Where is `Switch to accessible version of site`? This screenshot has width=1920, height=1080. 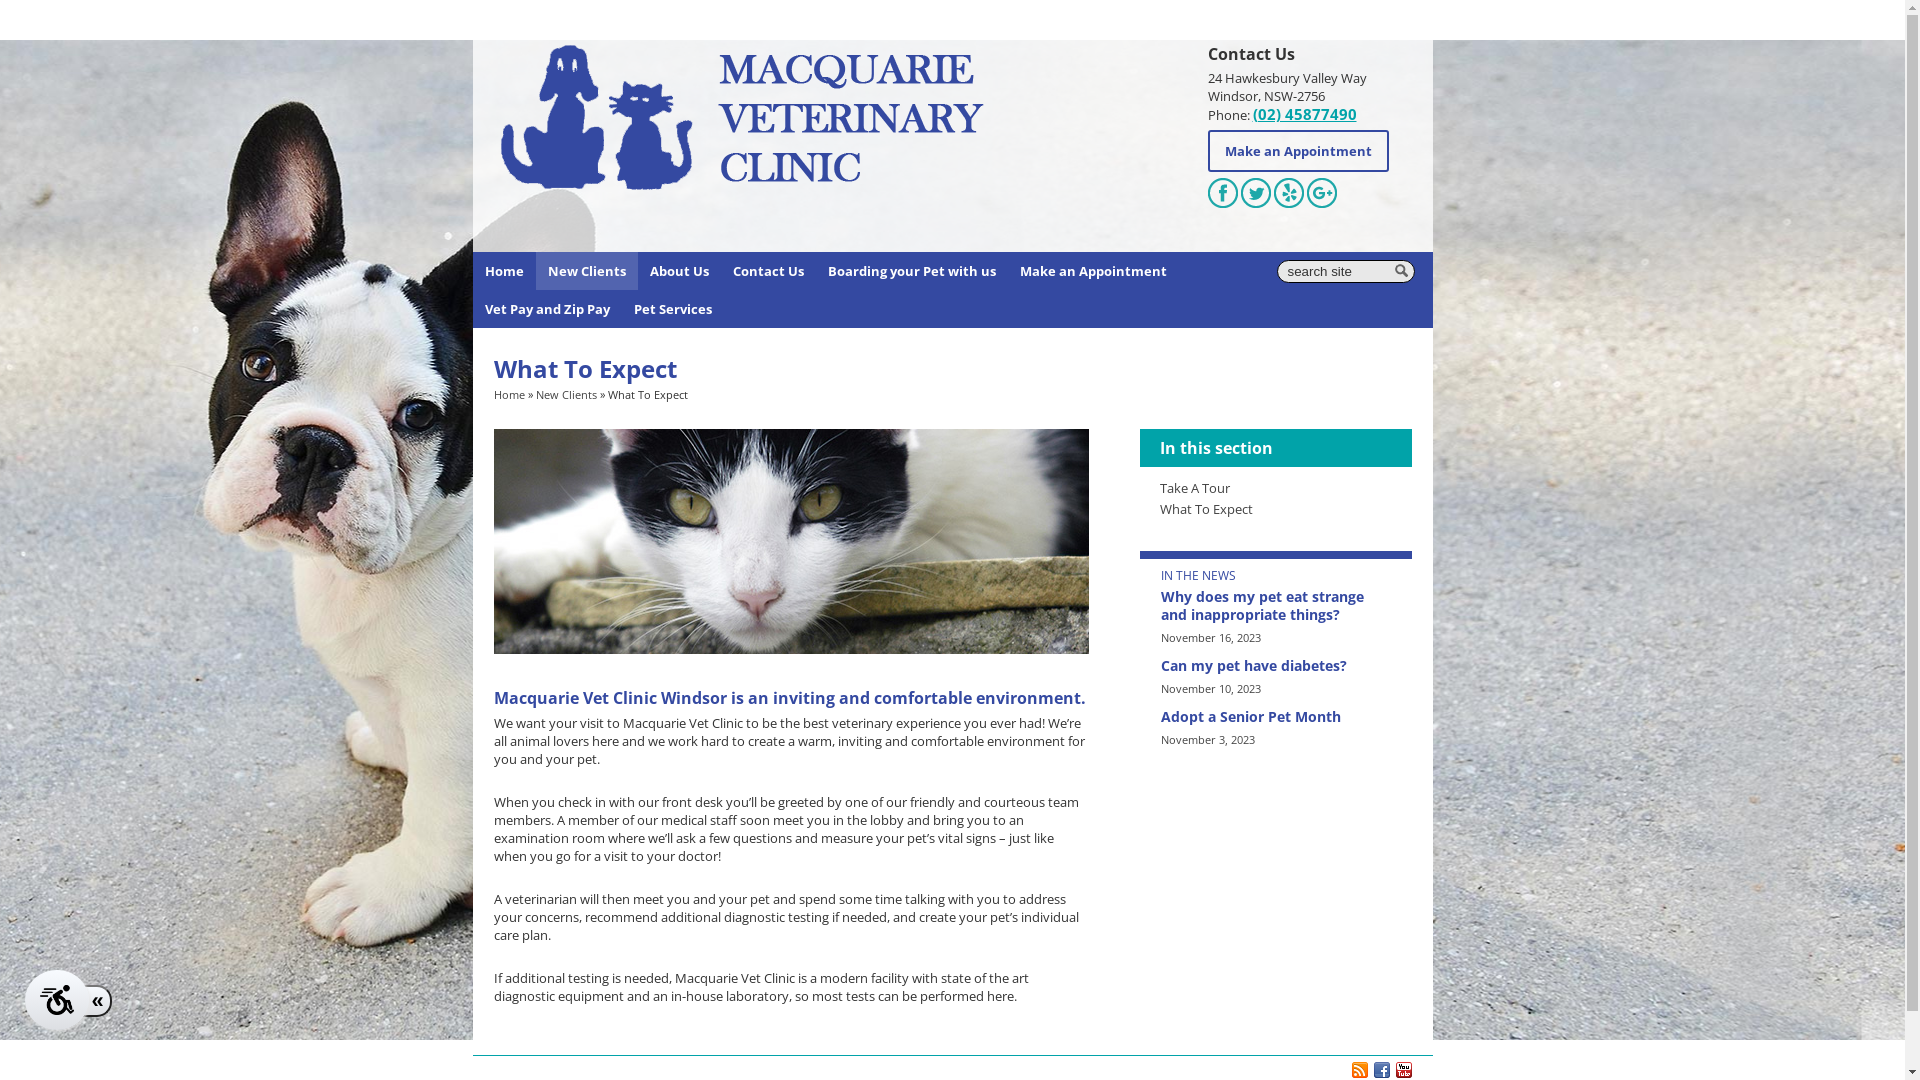 Switch to accessible version of site is located at coordinates (57, 1000).